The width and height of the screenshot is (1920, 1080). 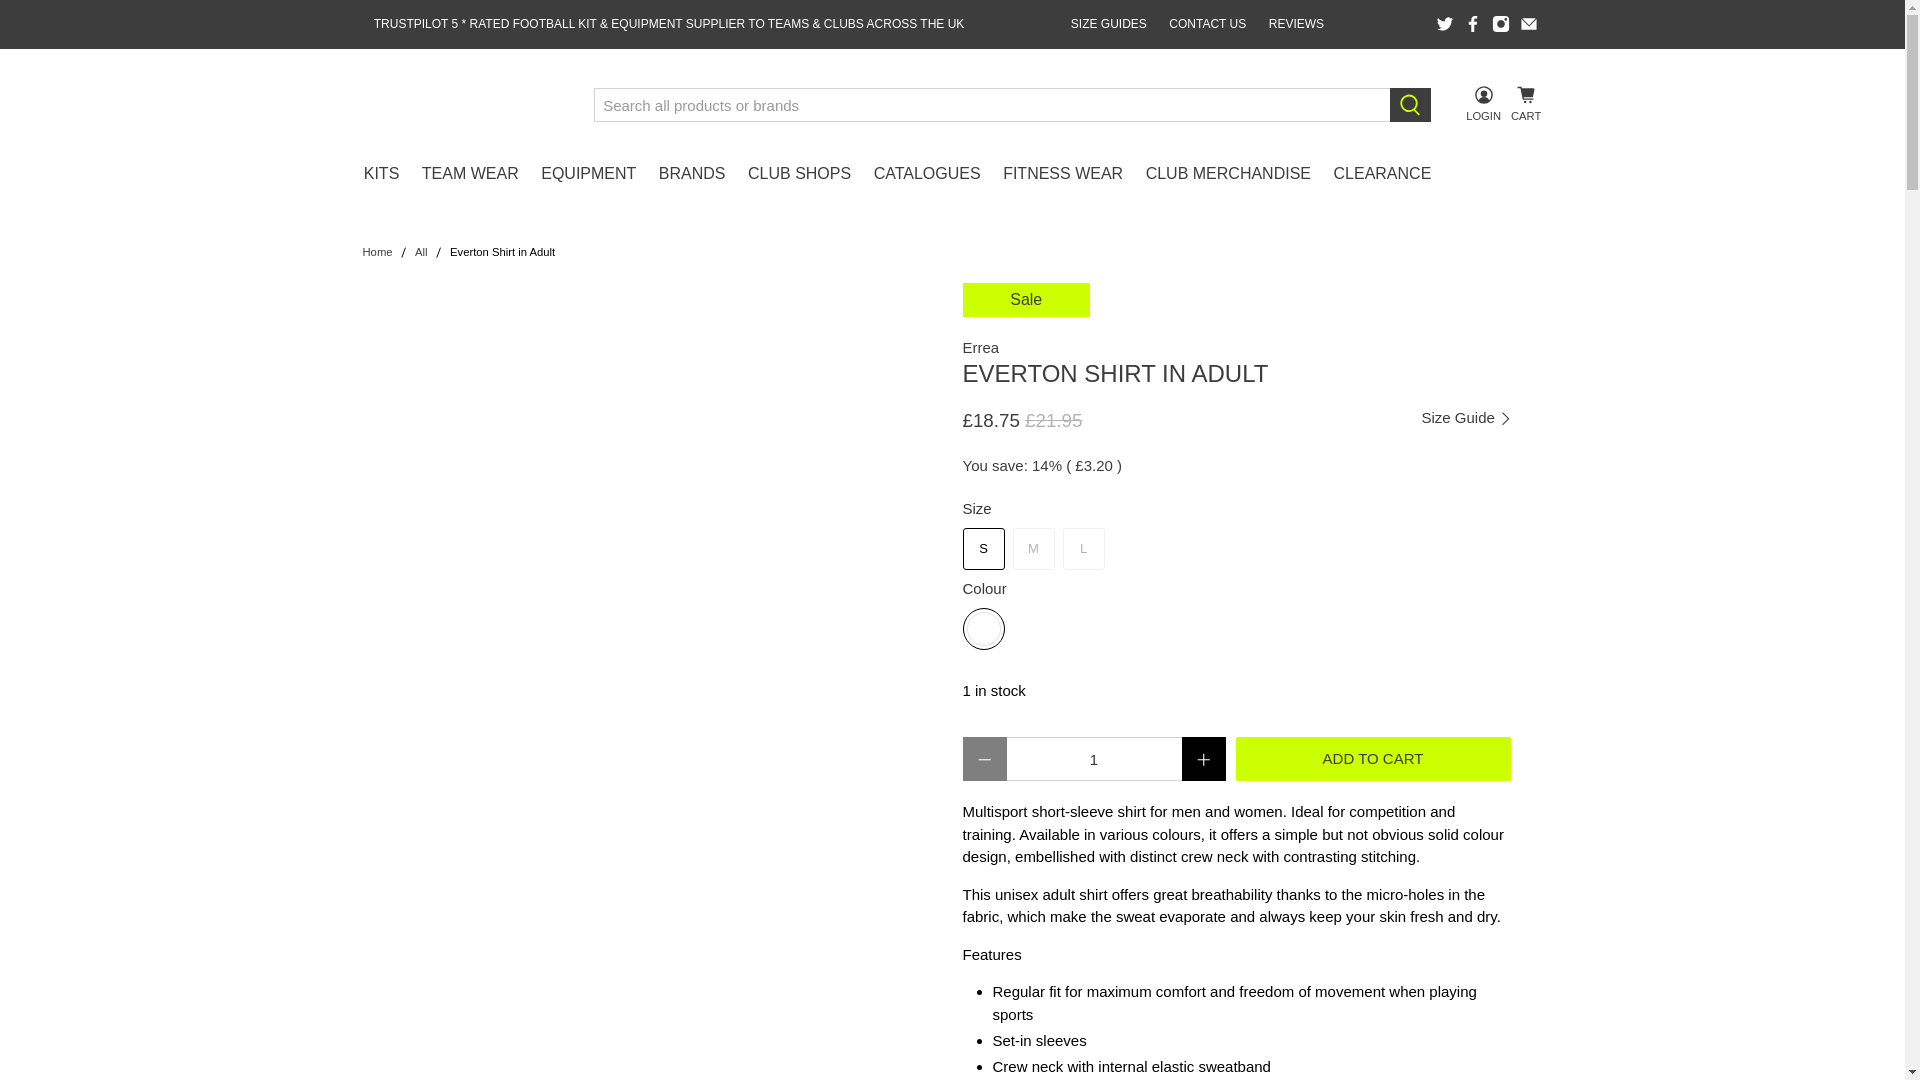 I want to click on CONTACT US, so click(x=1207, y=24).